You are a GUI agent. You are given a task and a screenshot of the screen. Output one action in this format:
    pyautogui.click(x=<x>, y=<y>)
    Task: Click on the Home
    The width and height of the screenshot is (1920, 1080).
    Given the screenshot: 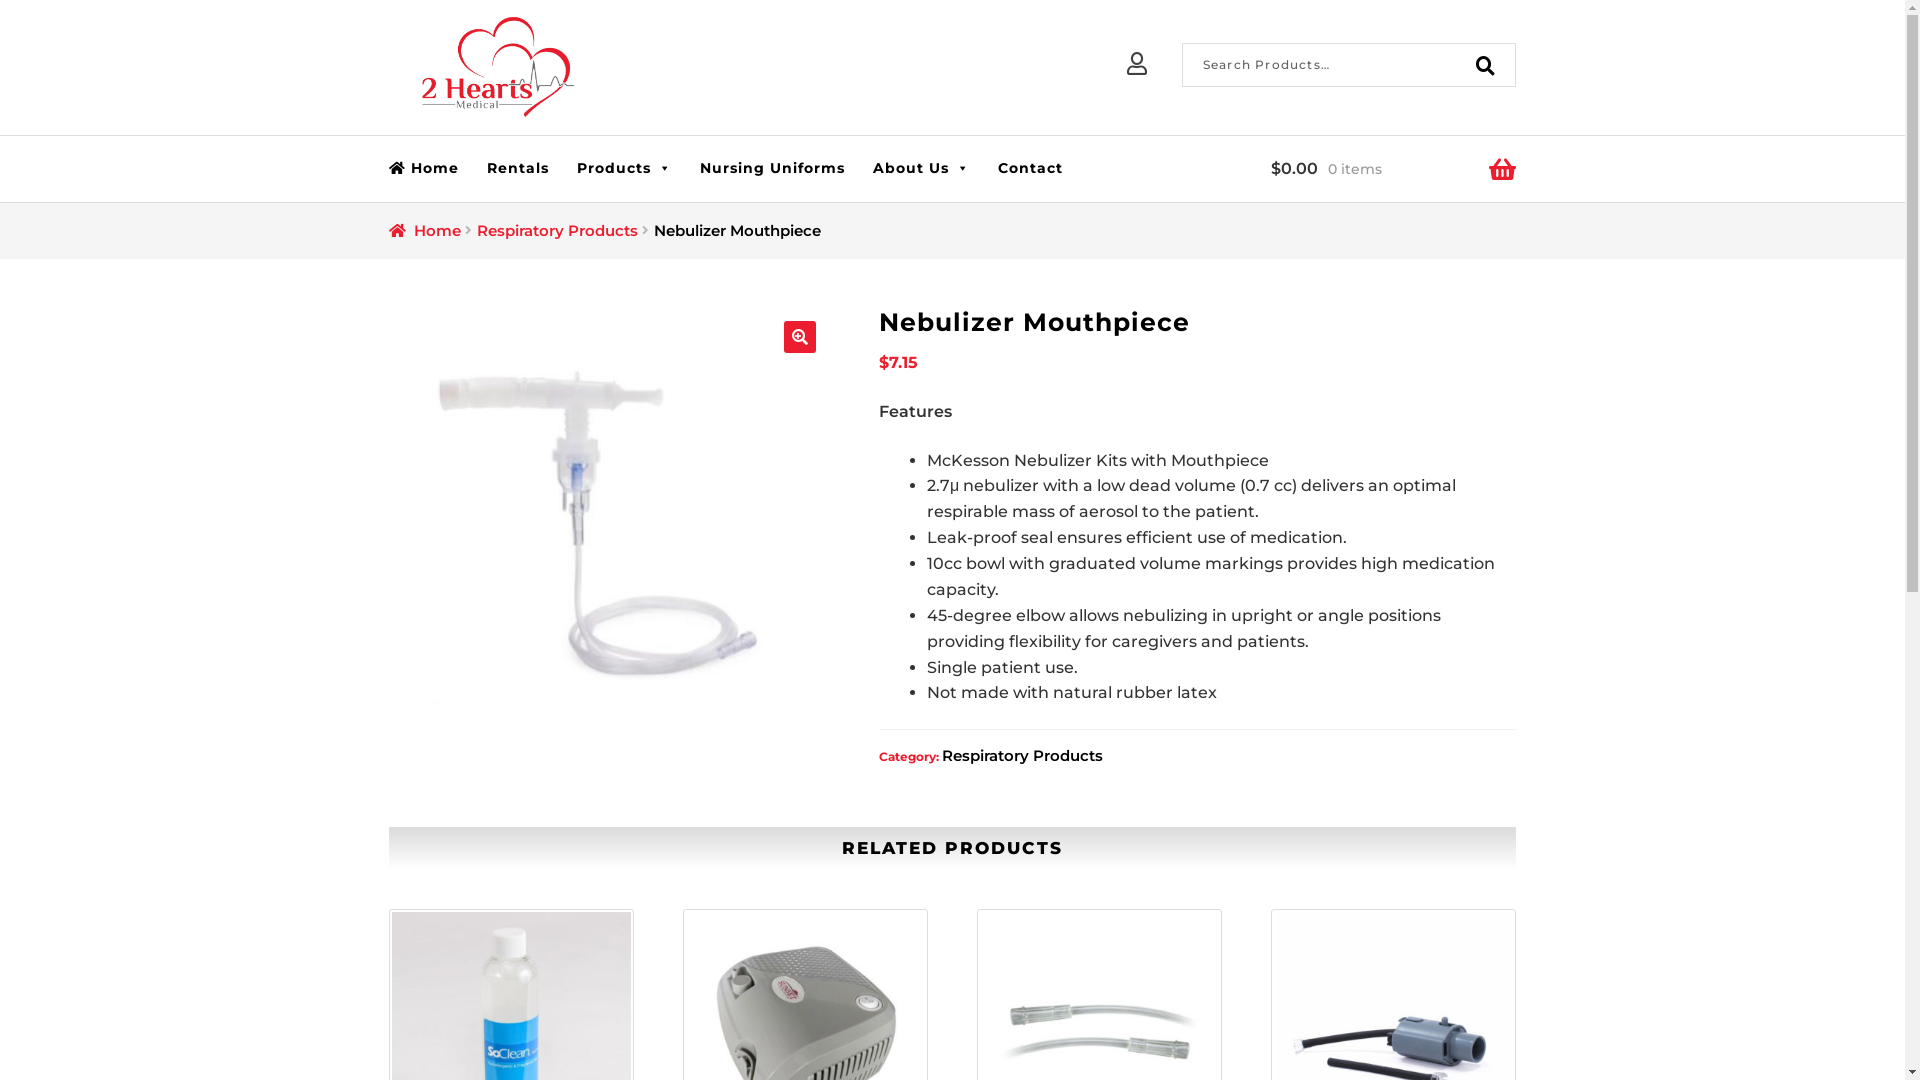 What is the action you would take?
    pyautogui.click(x=425, y=230)
    